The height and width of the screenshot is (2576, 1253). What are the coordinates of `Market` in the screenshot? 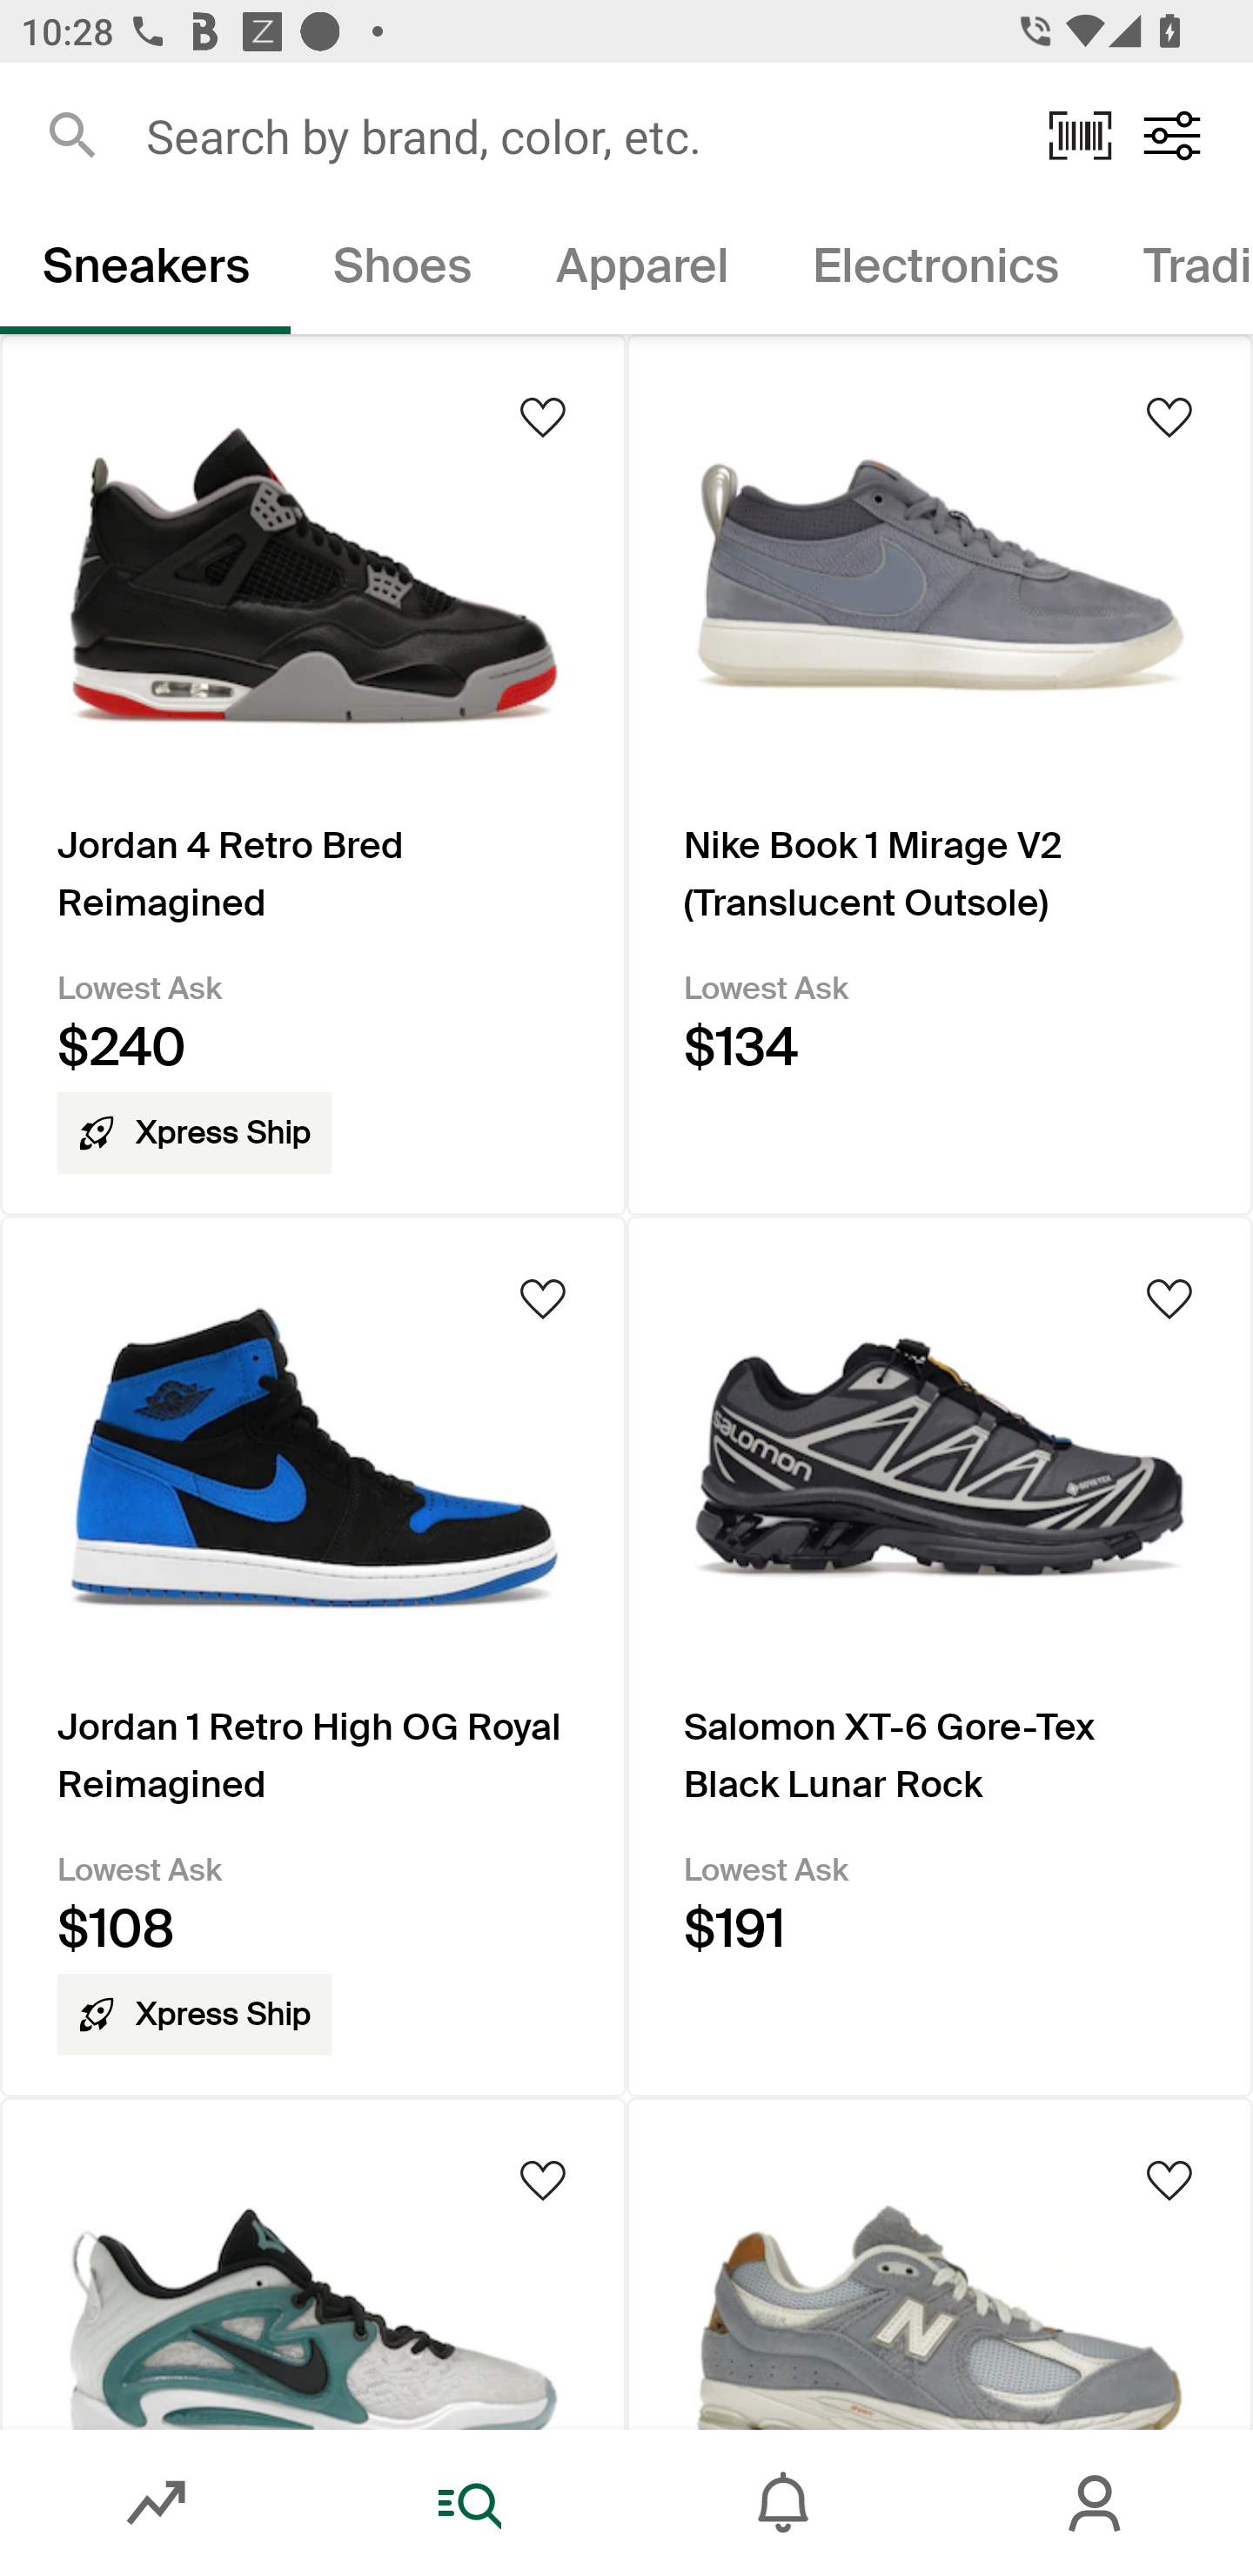 It's located at (157, 2503).